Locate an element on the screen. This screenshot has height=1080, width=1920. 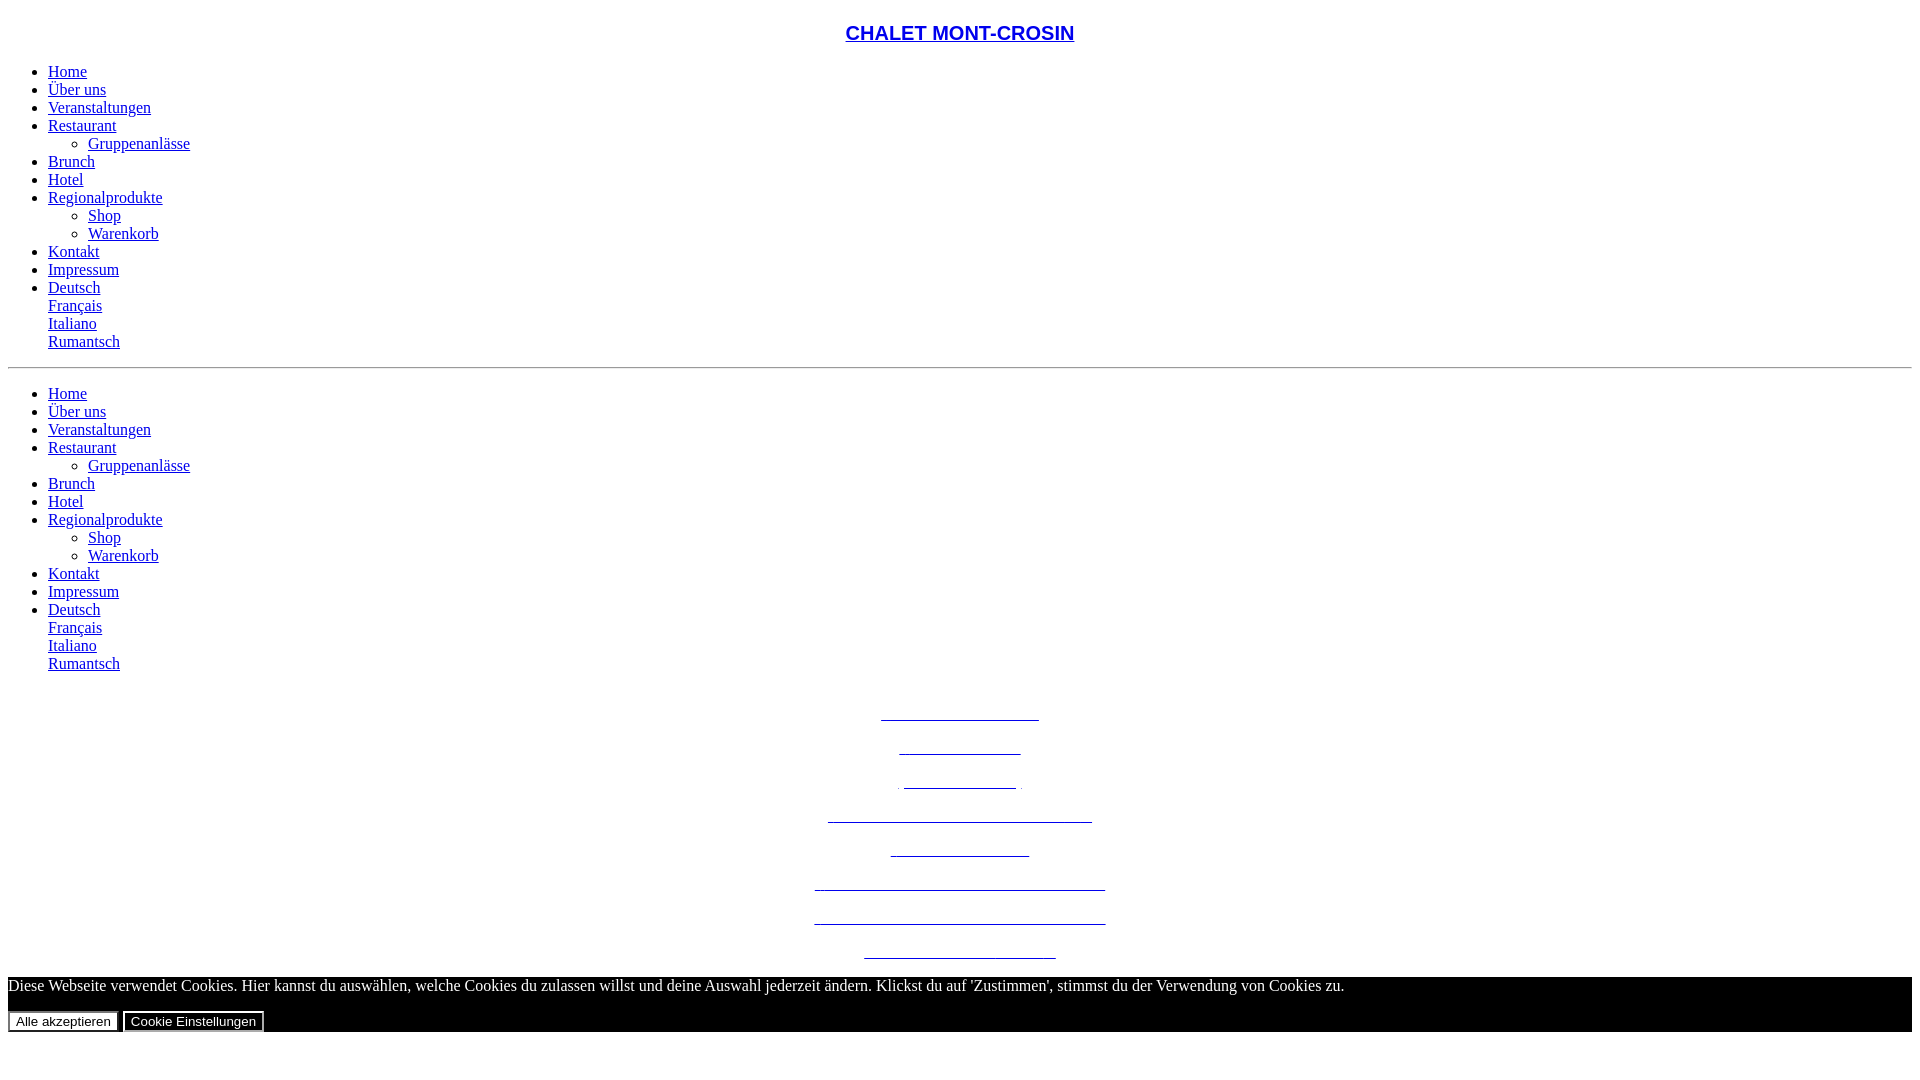
Impressum is located at coordinates (84, 592).